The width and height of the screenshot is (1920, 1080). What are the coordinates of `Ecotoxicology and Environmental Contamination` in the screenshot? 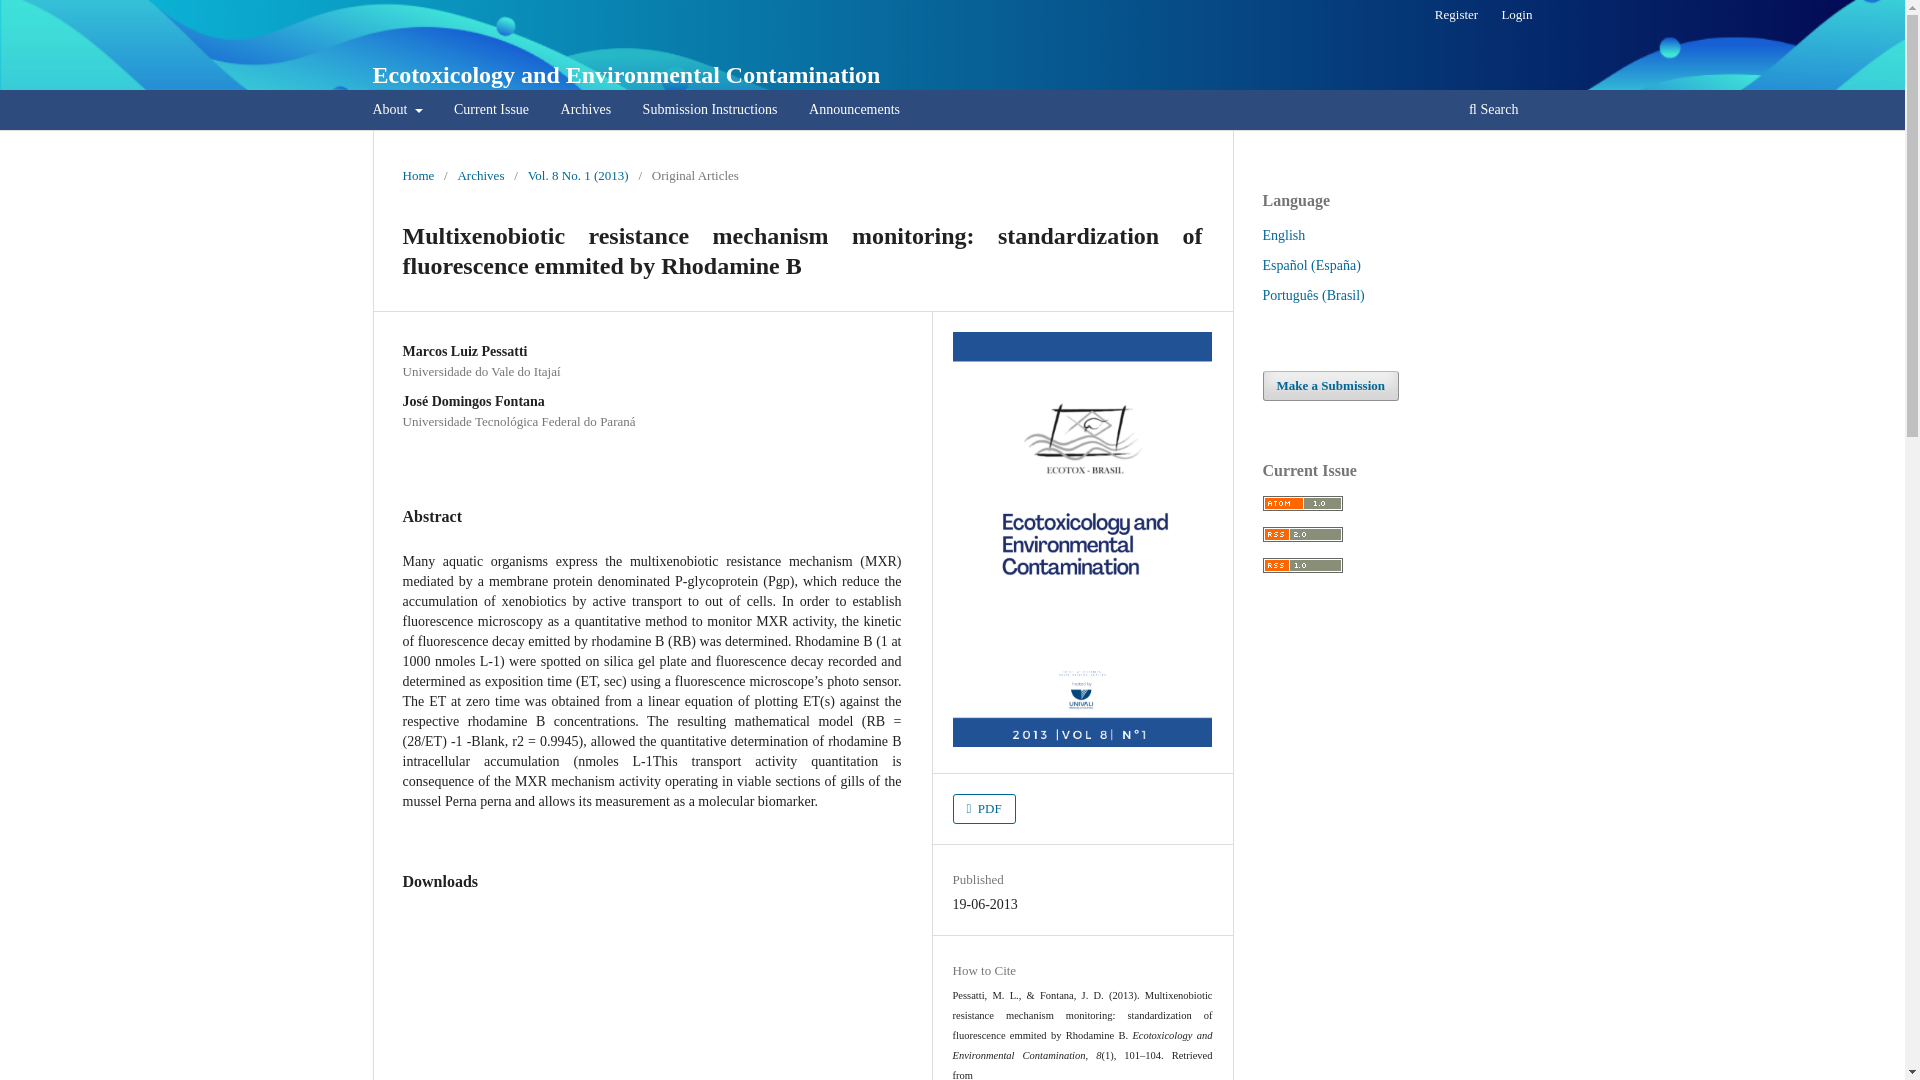 It's located at (626, 74).